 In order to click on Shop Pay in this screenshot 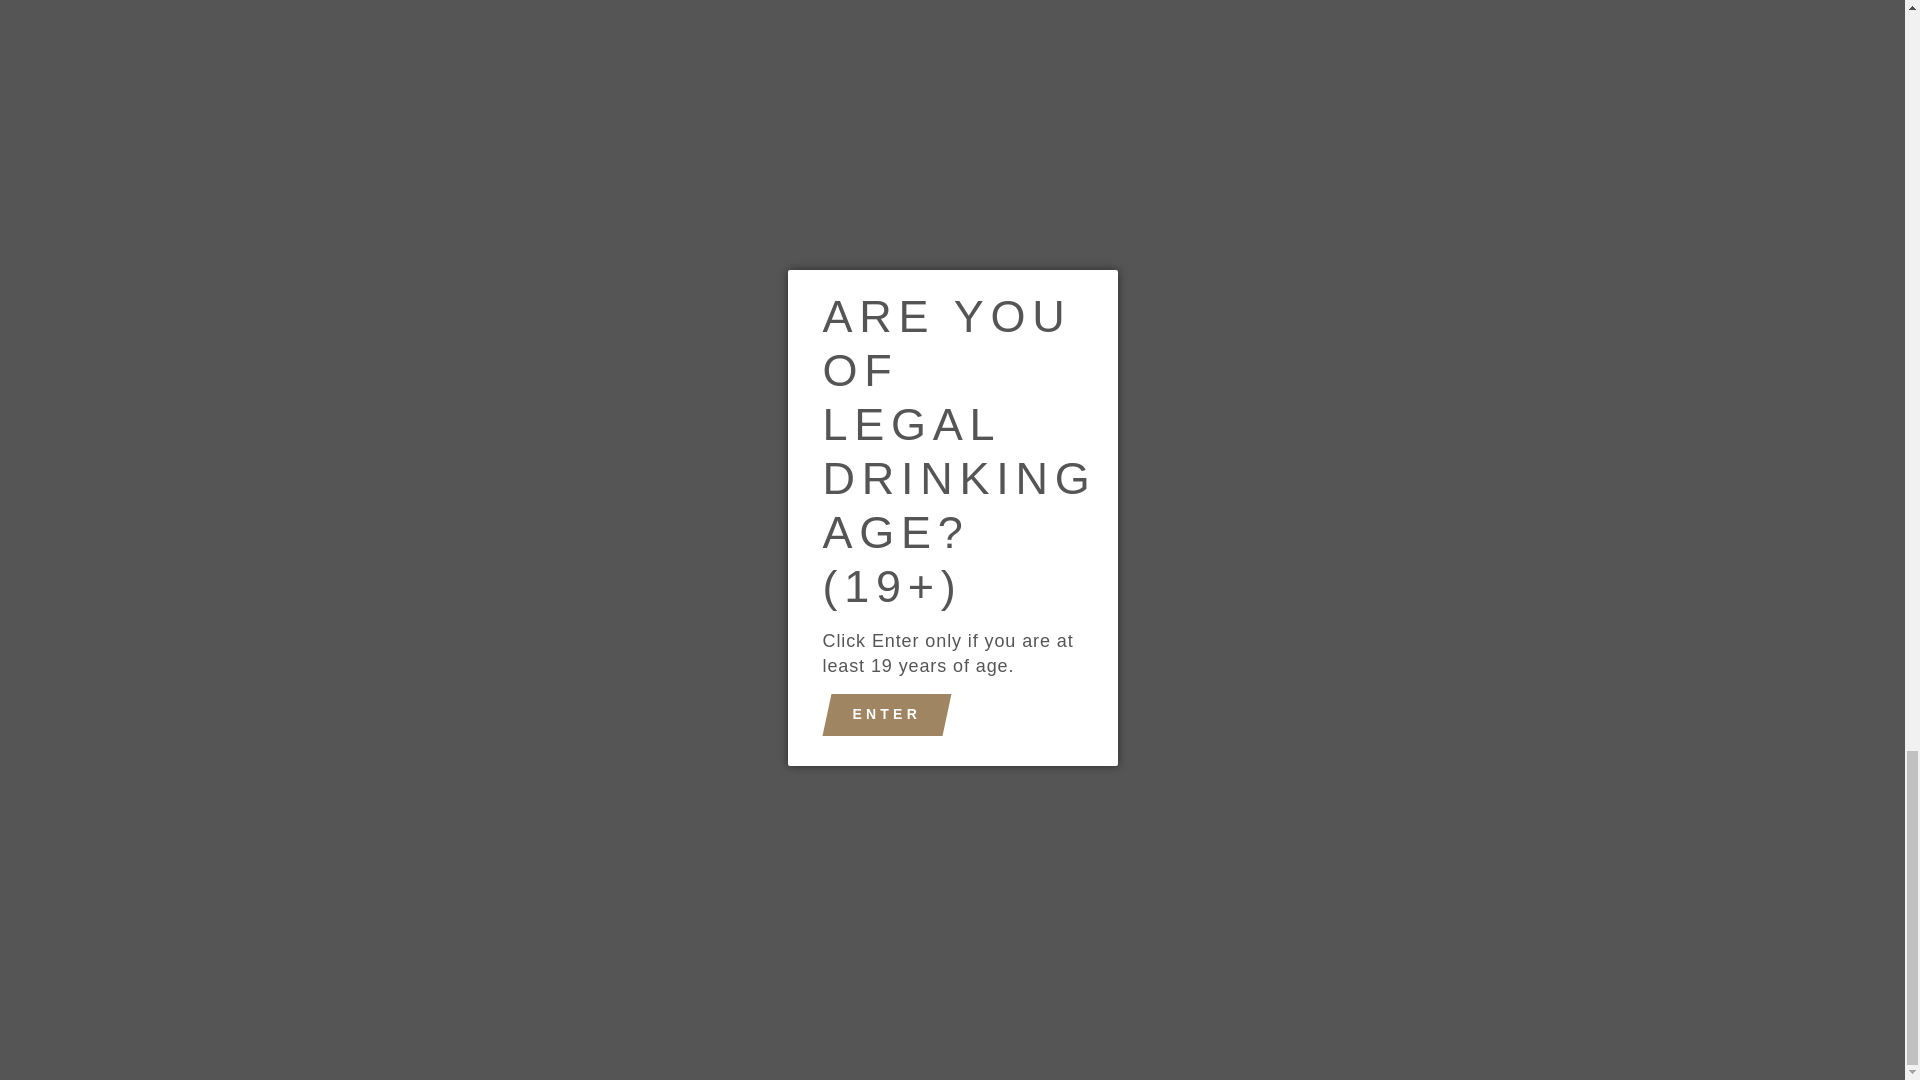, I will do `click(1067, 960)`.